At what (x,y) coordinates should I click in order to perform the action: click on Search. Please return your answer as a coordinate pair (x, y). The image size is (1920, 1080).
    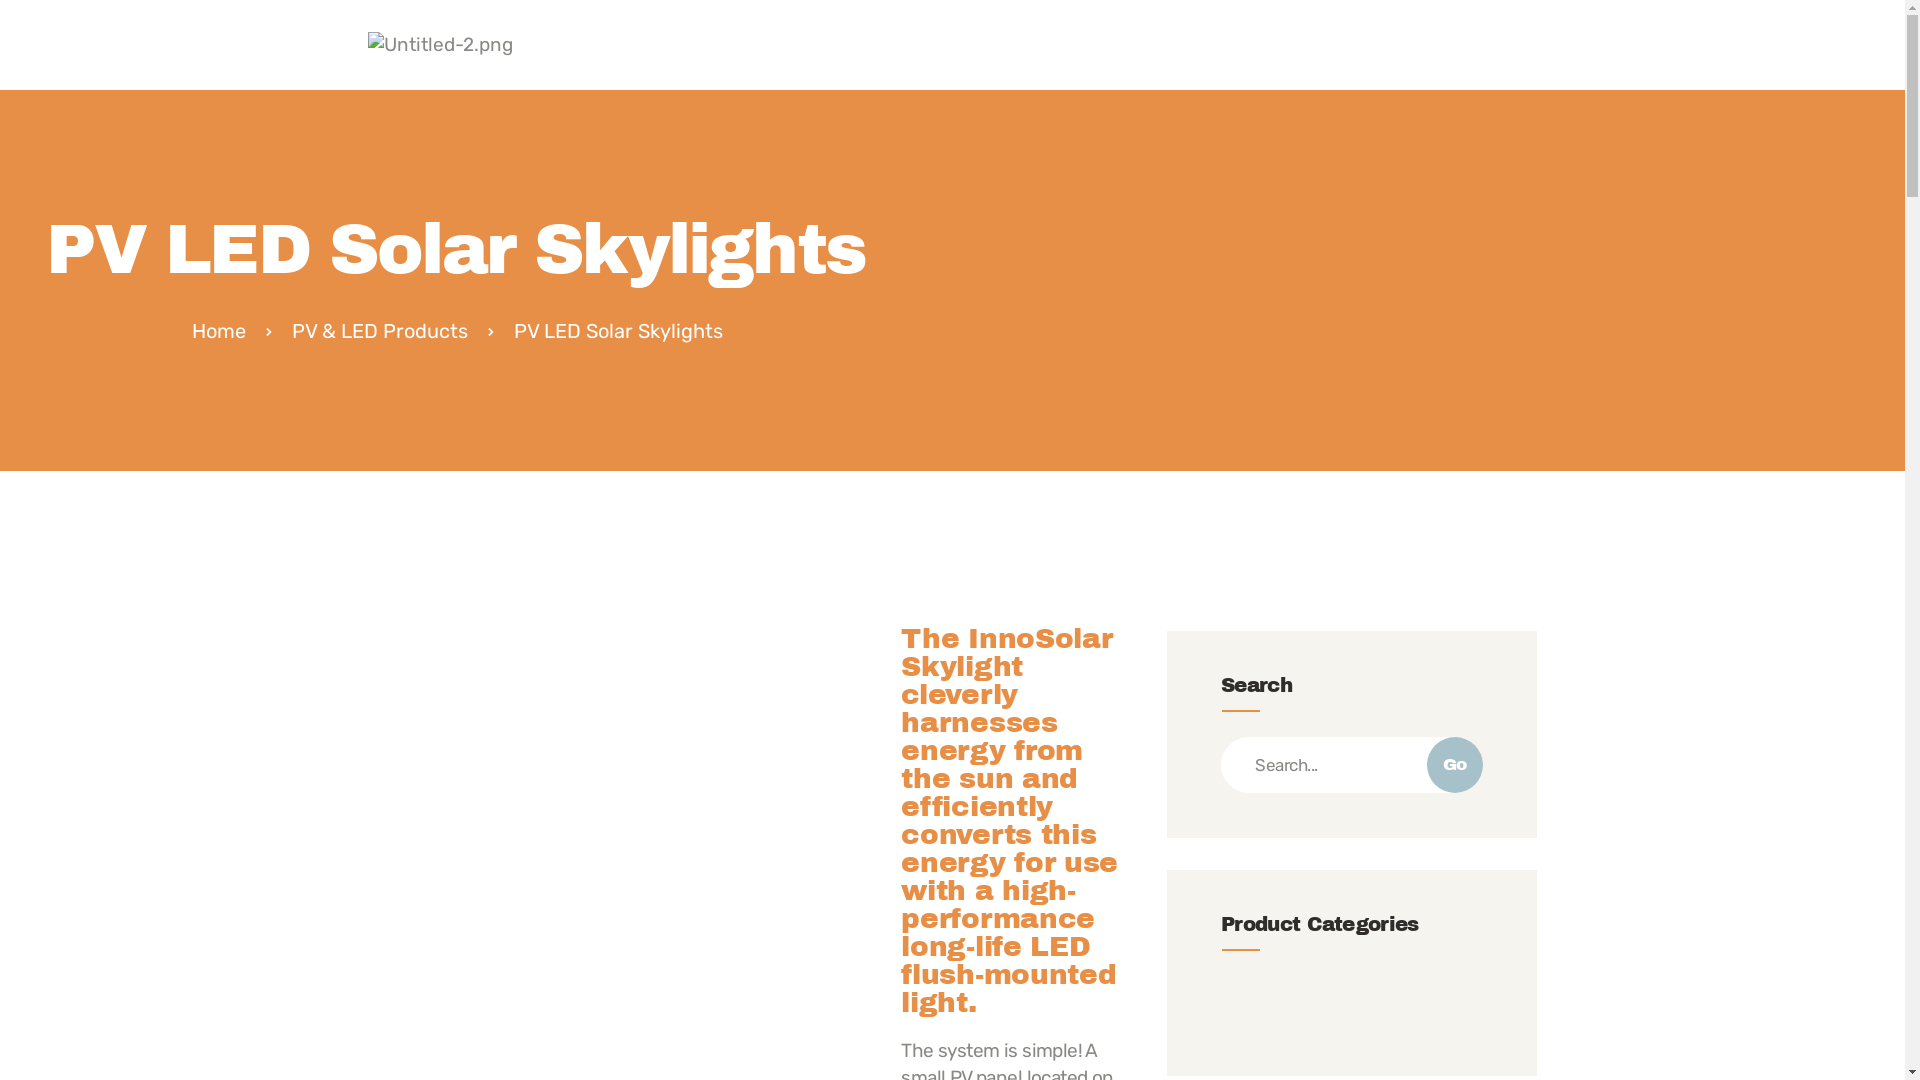
    Looking at the image, I should click on (1352, 765).